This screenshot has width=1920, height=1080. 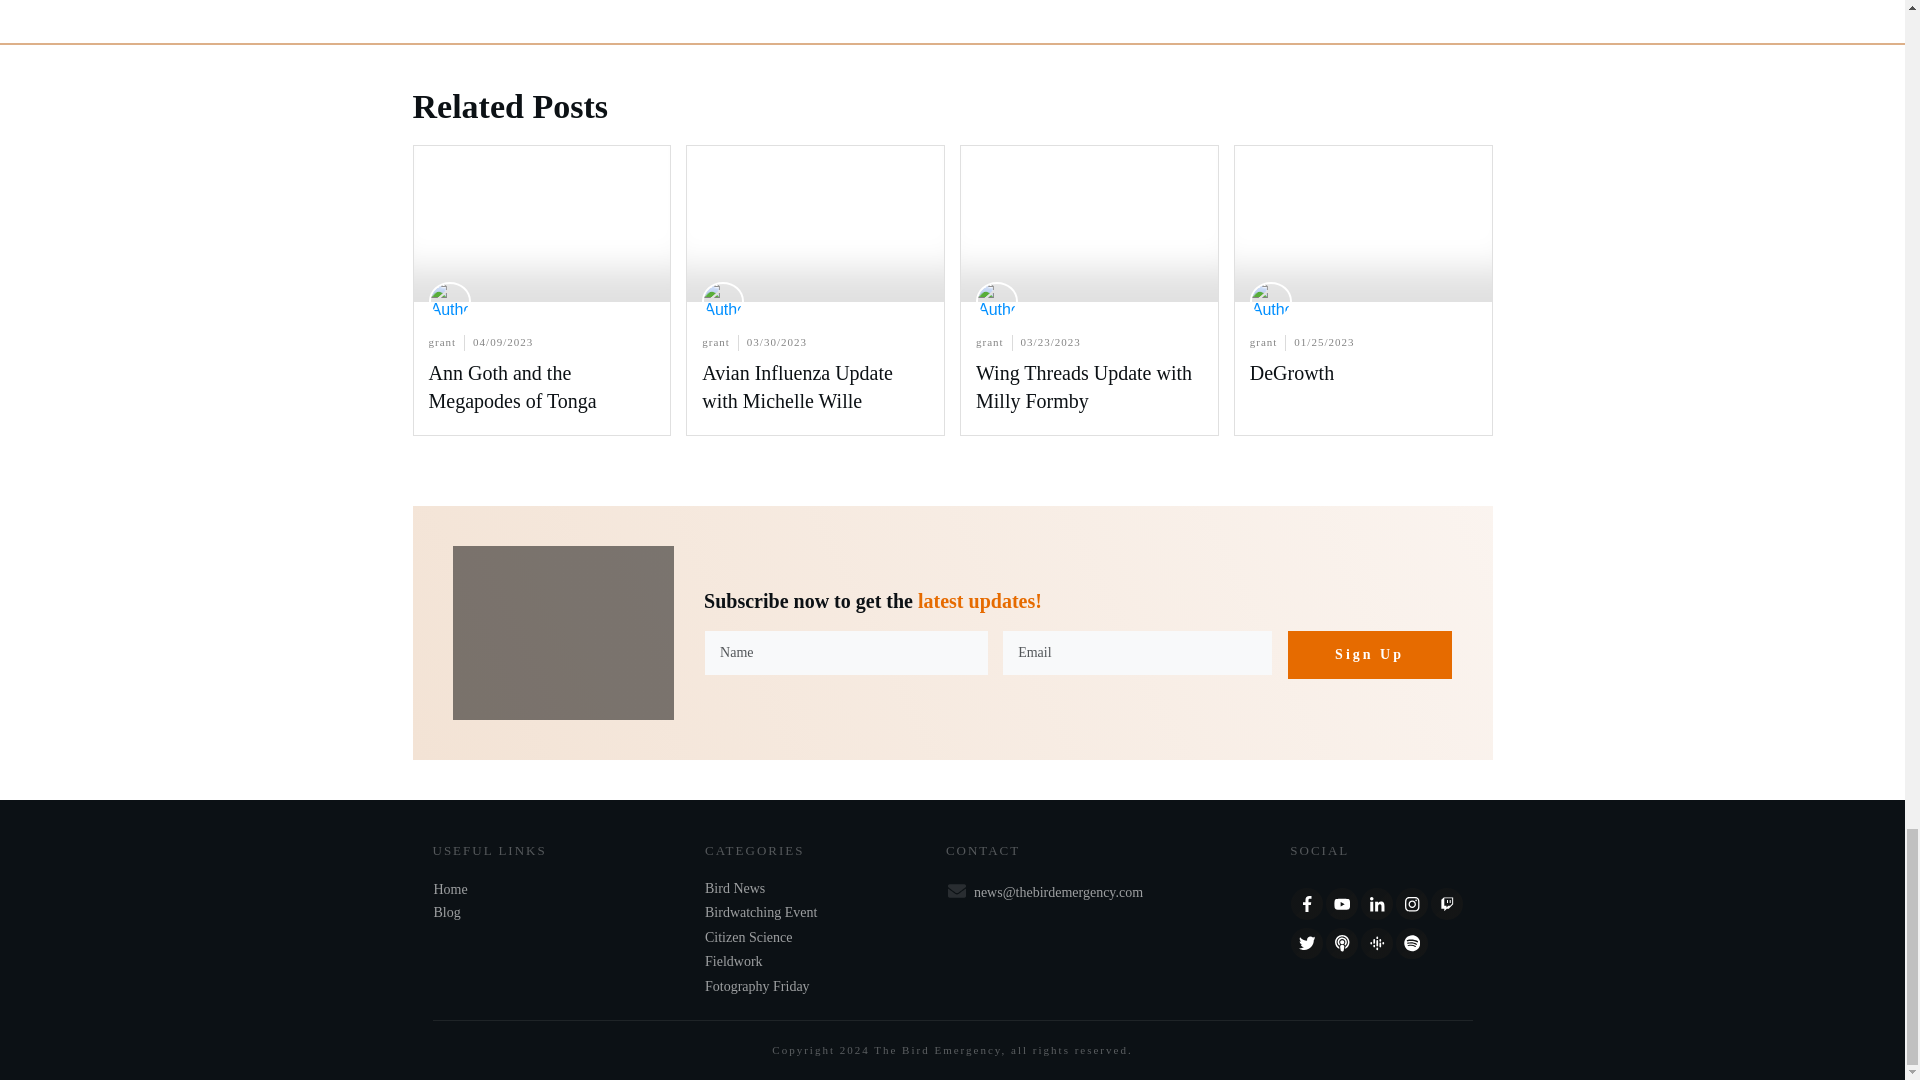 What do you see at coordinates (450, 890) in the screenshot?
I see `Home` at bounding box center [450, 890].